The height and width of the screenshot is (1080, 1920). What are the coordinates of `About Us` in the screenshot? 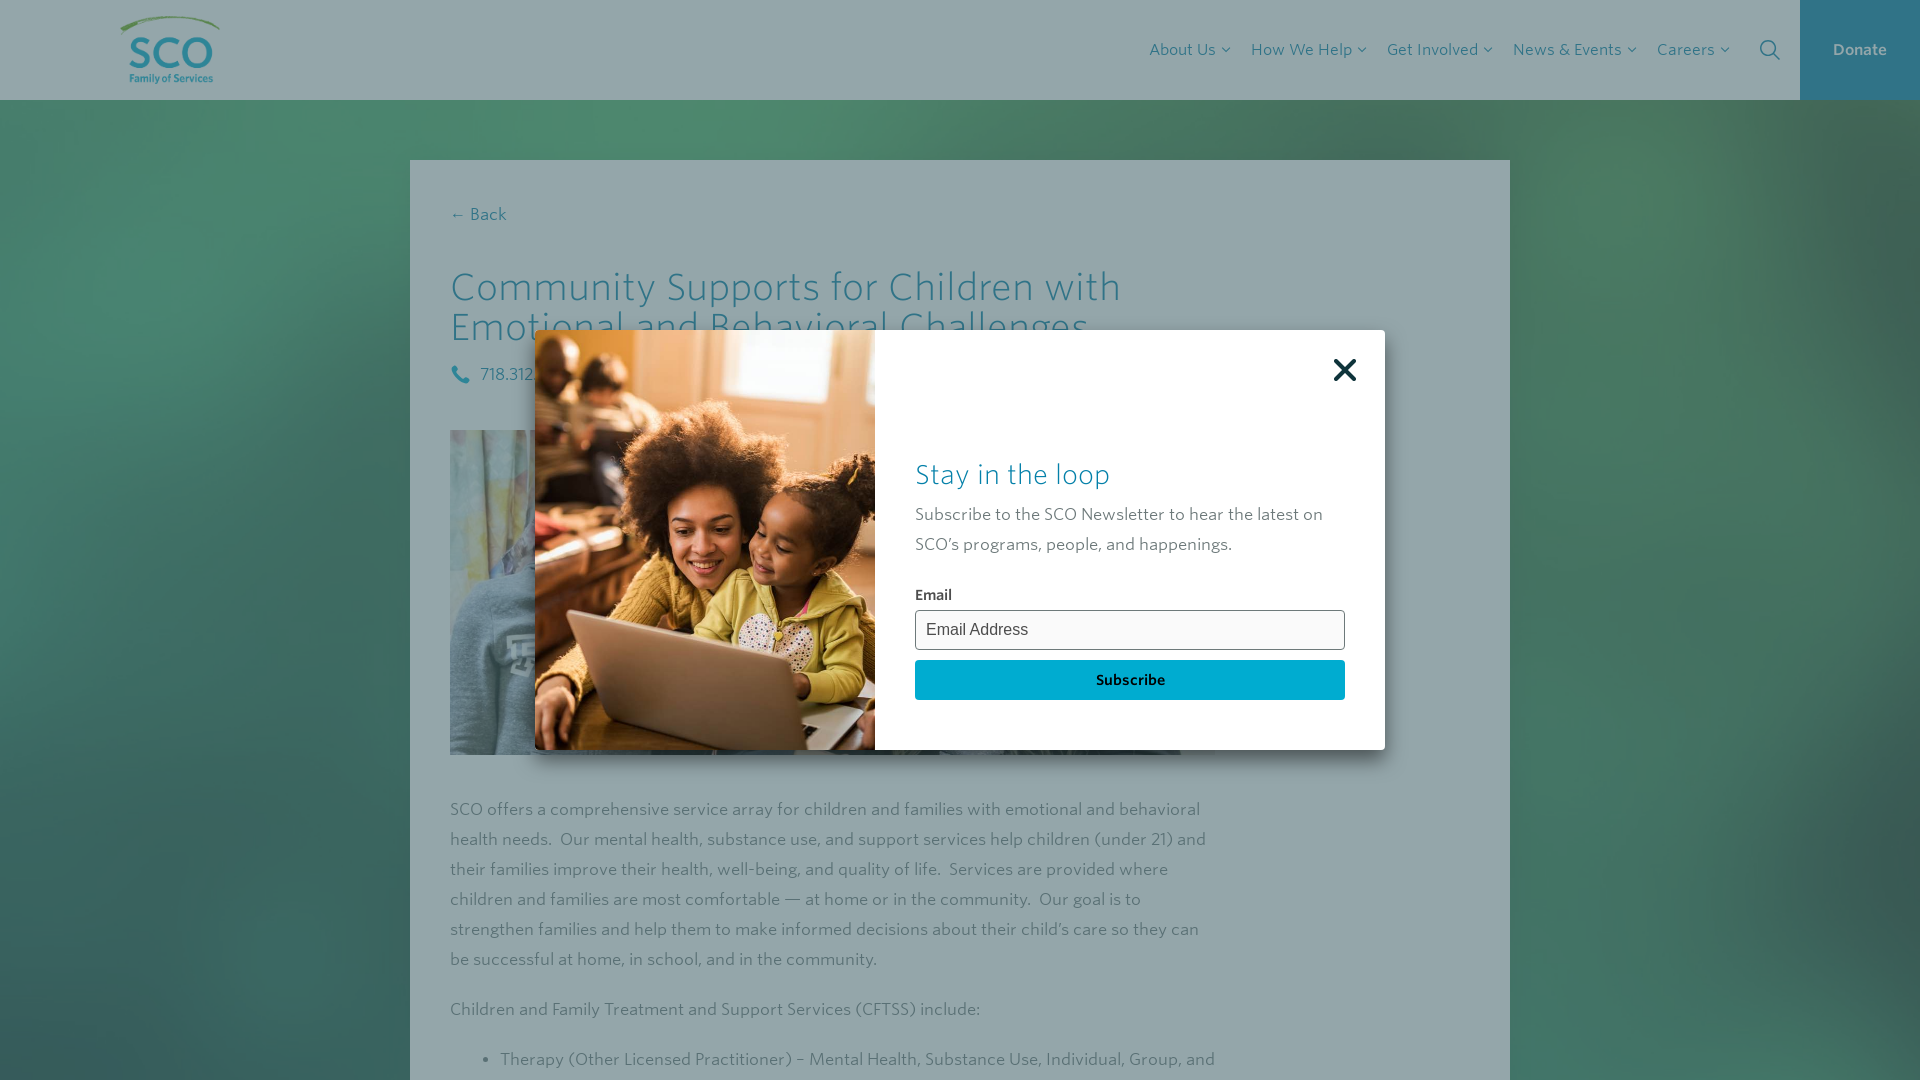 It's located at (1189, 50).